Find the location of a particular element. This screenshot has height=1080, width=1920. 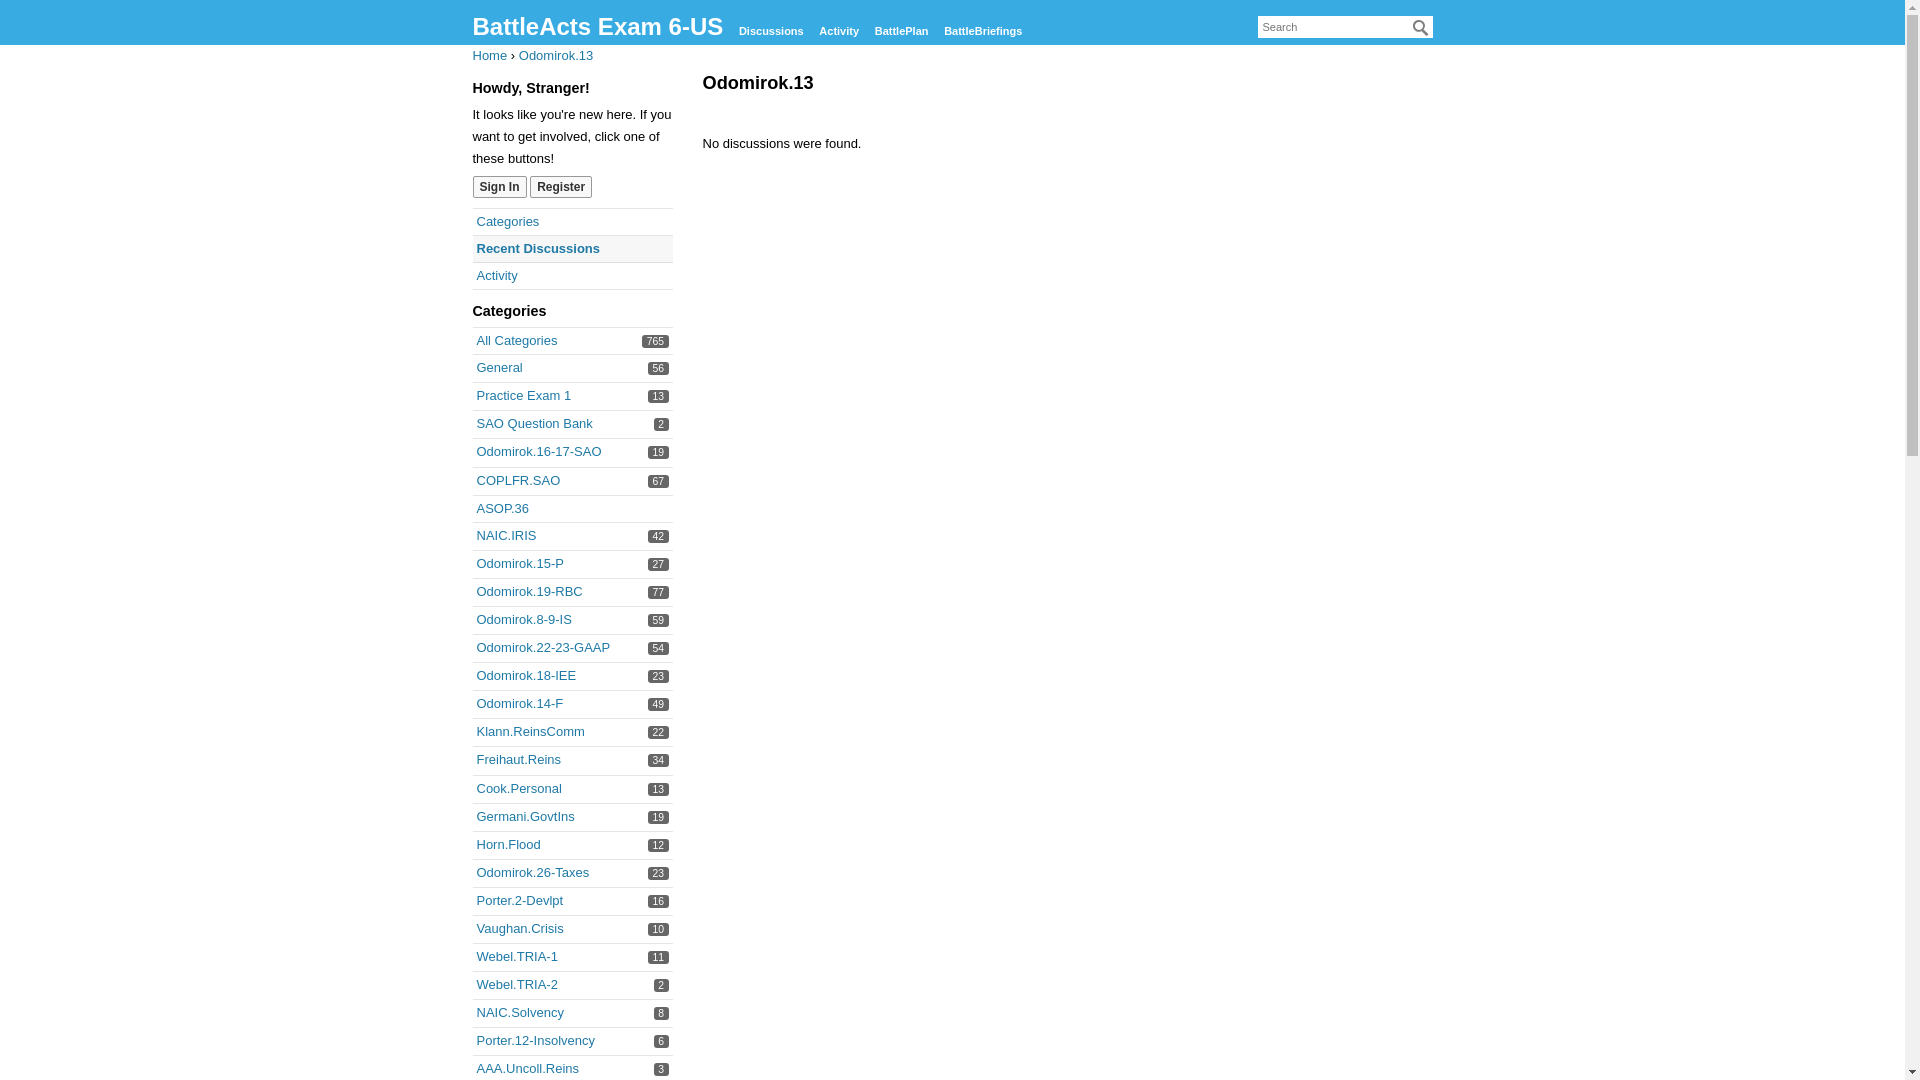

2
Webel.TRIA-2 is located at coordinates (516, 984).